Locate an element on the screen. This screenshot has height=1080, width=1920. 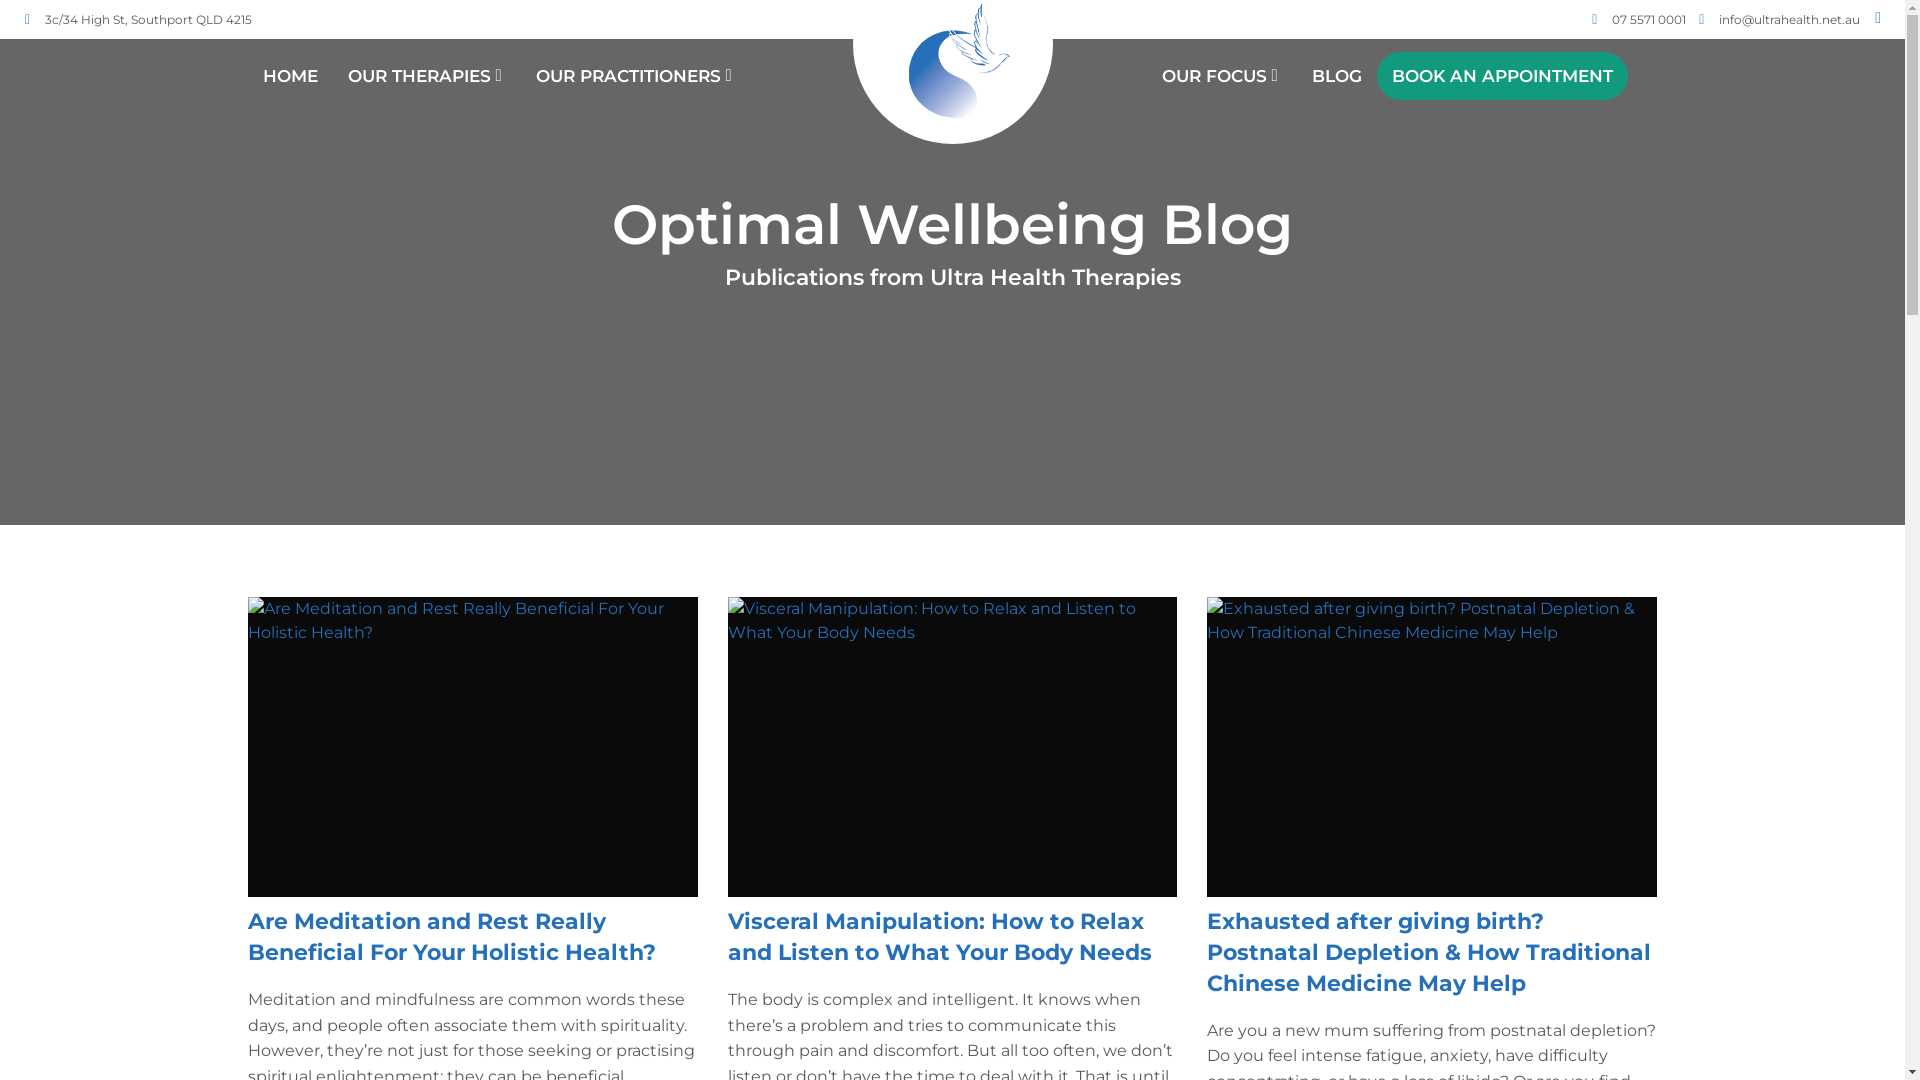
BLOG is located at coordinates (1337, 76).